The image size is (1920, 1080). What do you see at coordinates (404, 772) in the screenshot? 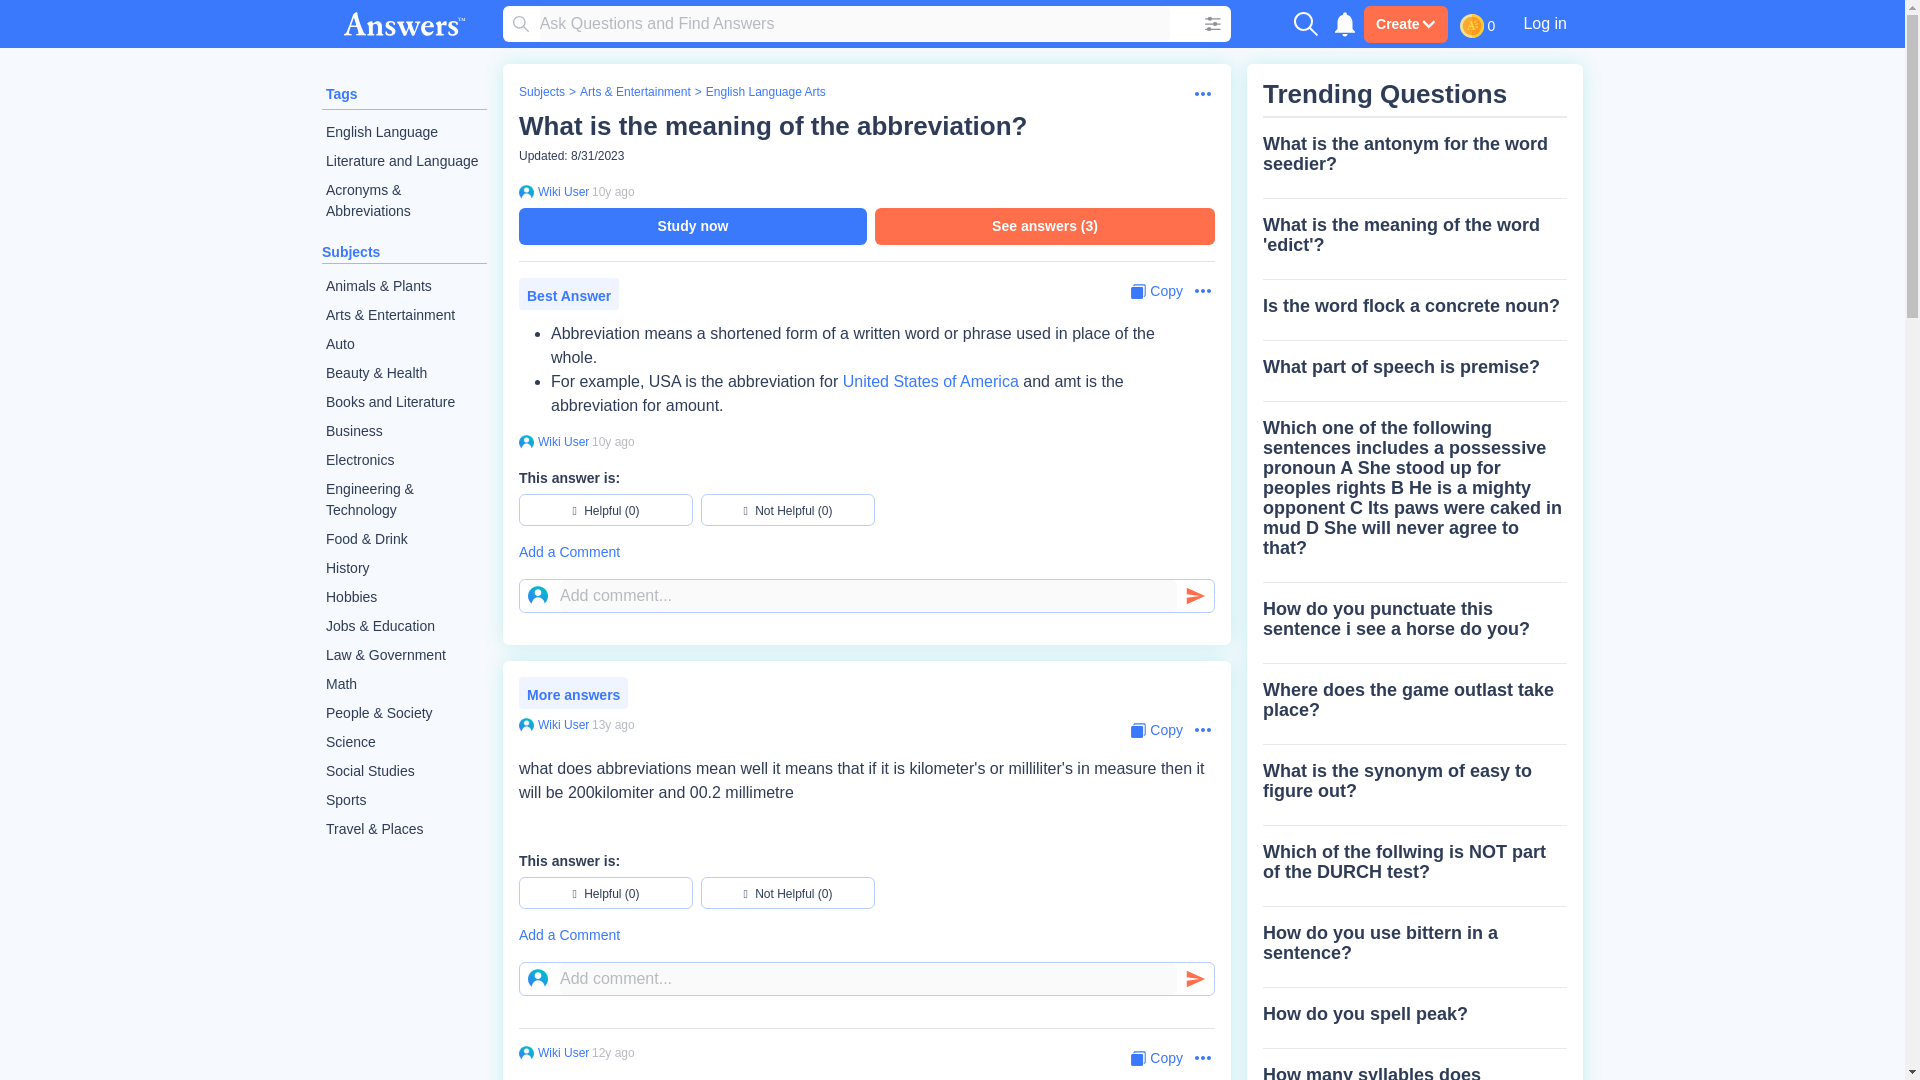
I see `Social Studies` at bounding box center [404, 772].